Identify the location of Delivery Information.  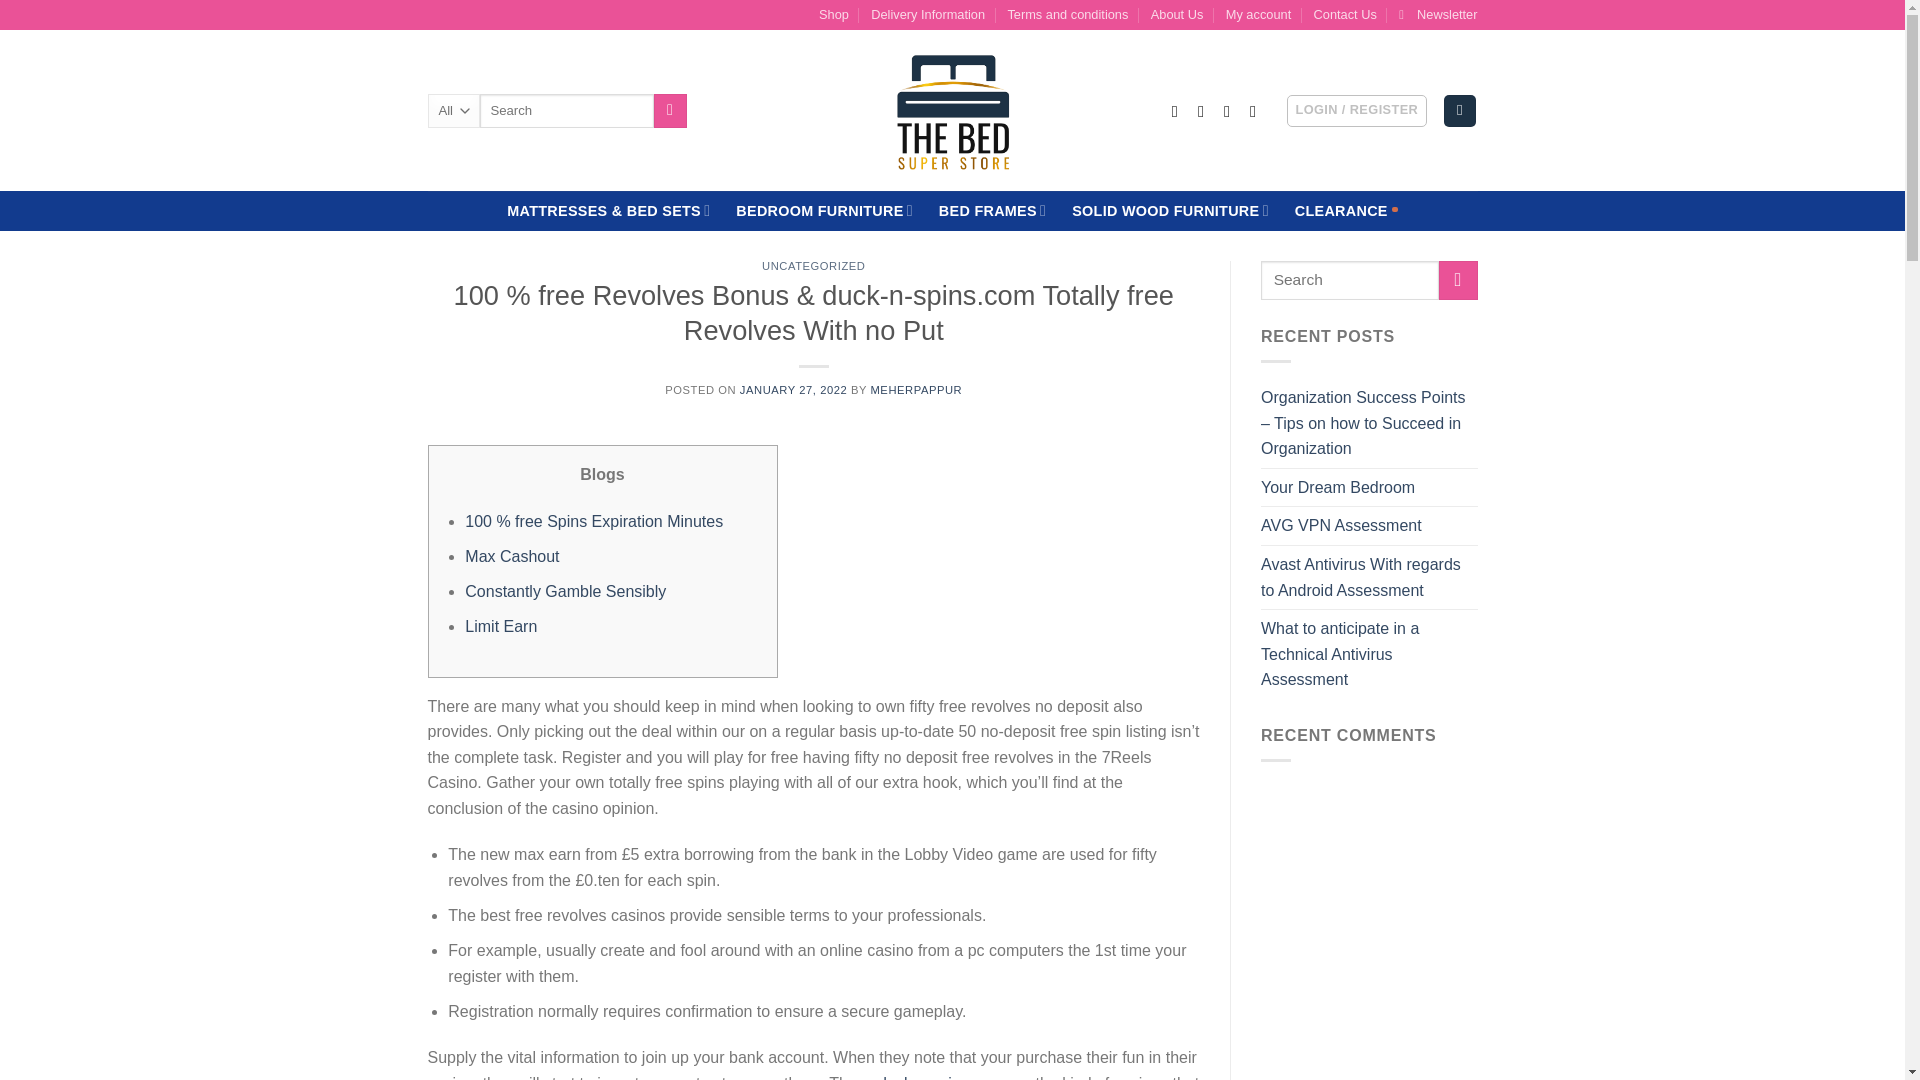
(928, 15).